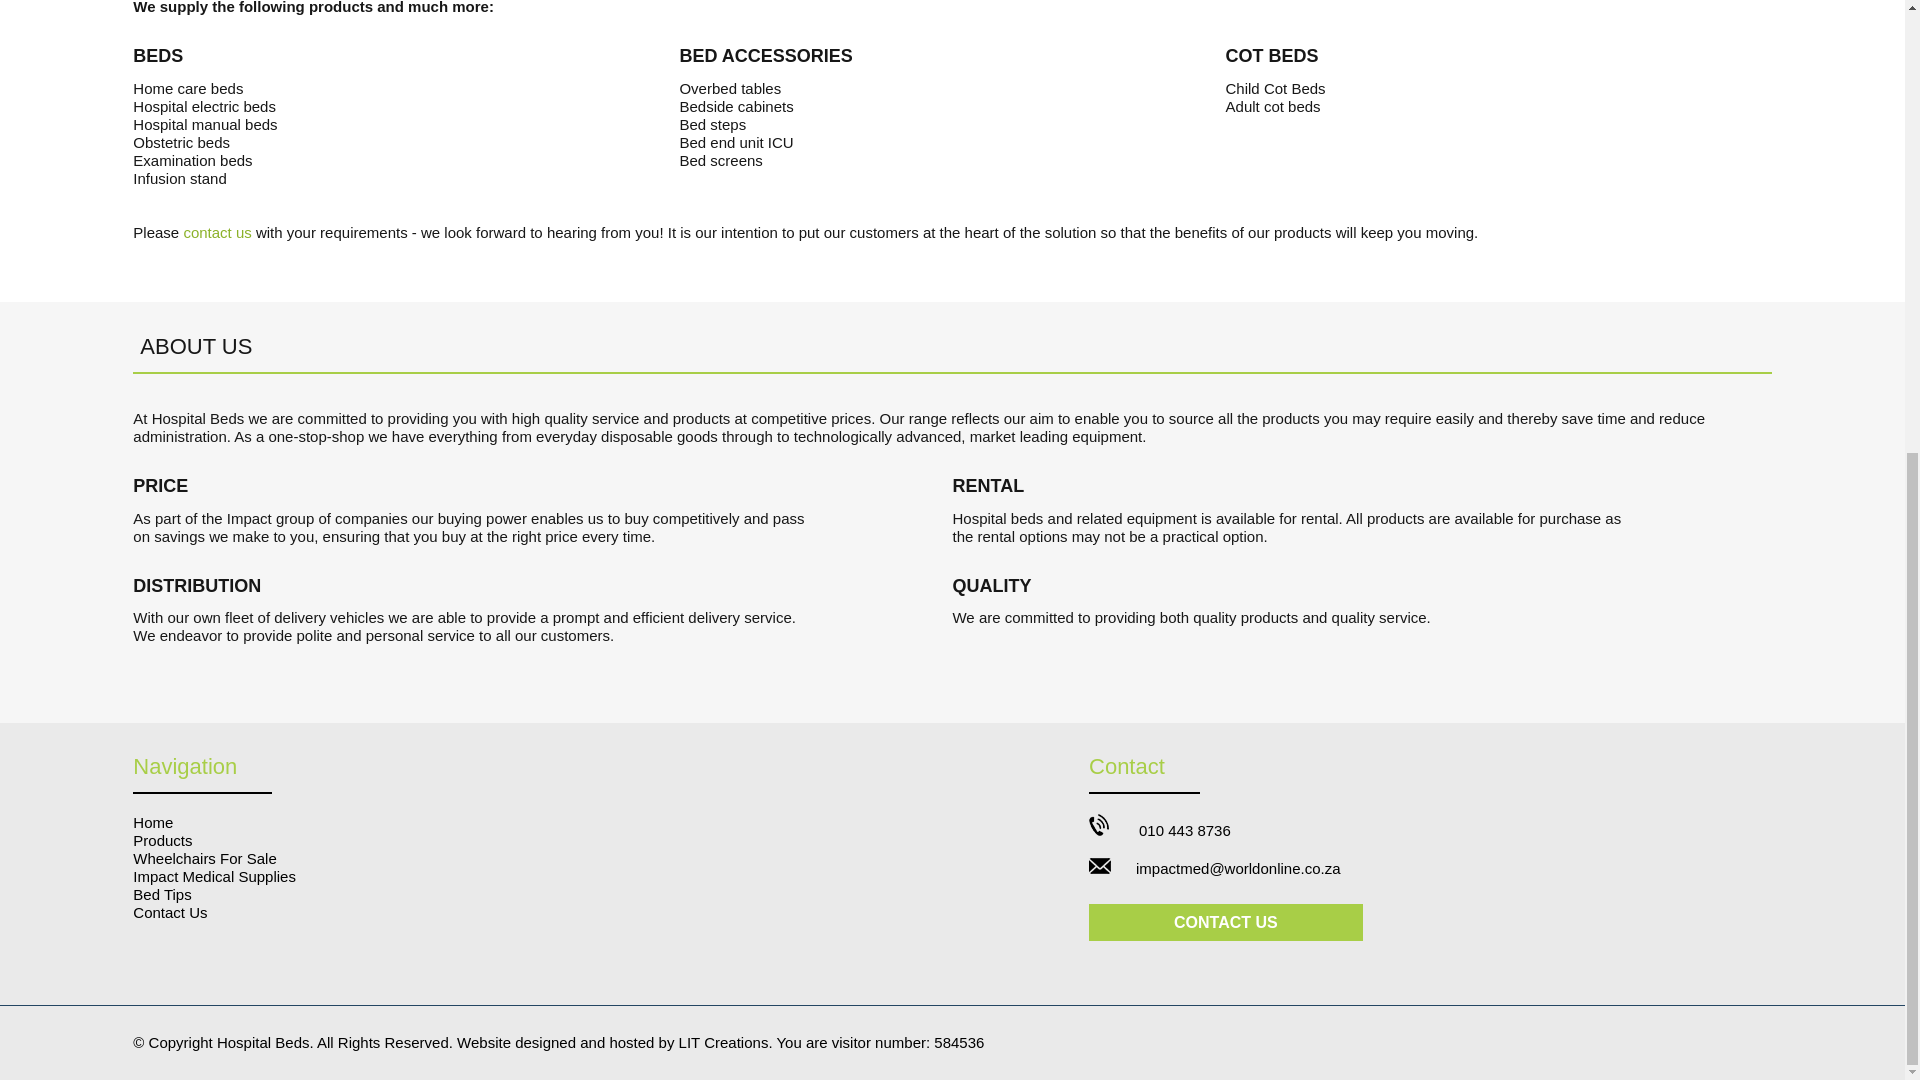 The image size is (1920, 1080). Describe the element at coordinates (1226, 922) in the screenshot. I see `CONTACT US` at that location.